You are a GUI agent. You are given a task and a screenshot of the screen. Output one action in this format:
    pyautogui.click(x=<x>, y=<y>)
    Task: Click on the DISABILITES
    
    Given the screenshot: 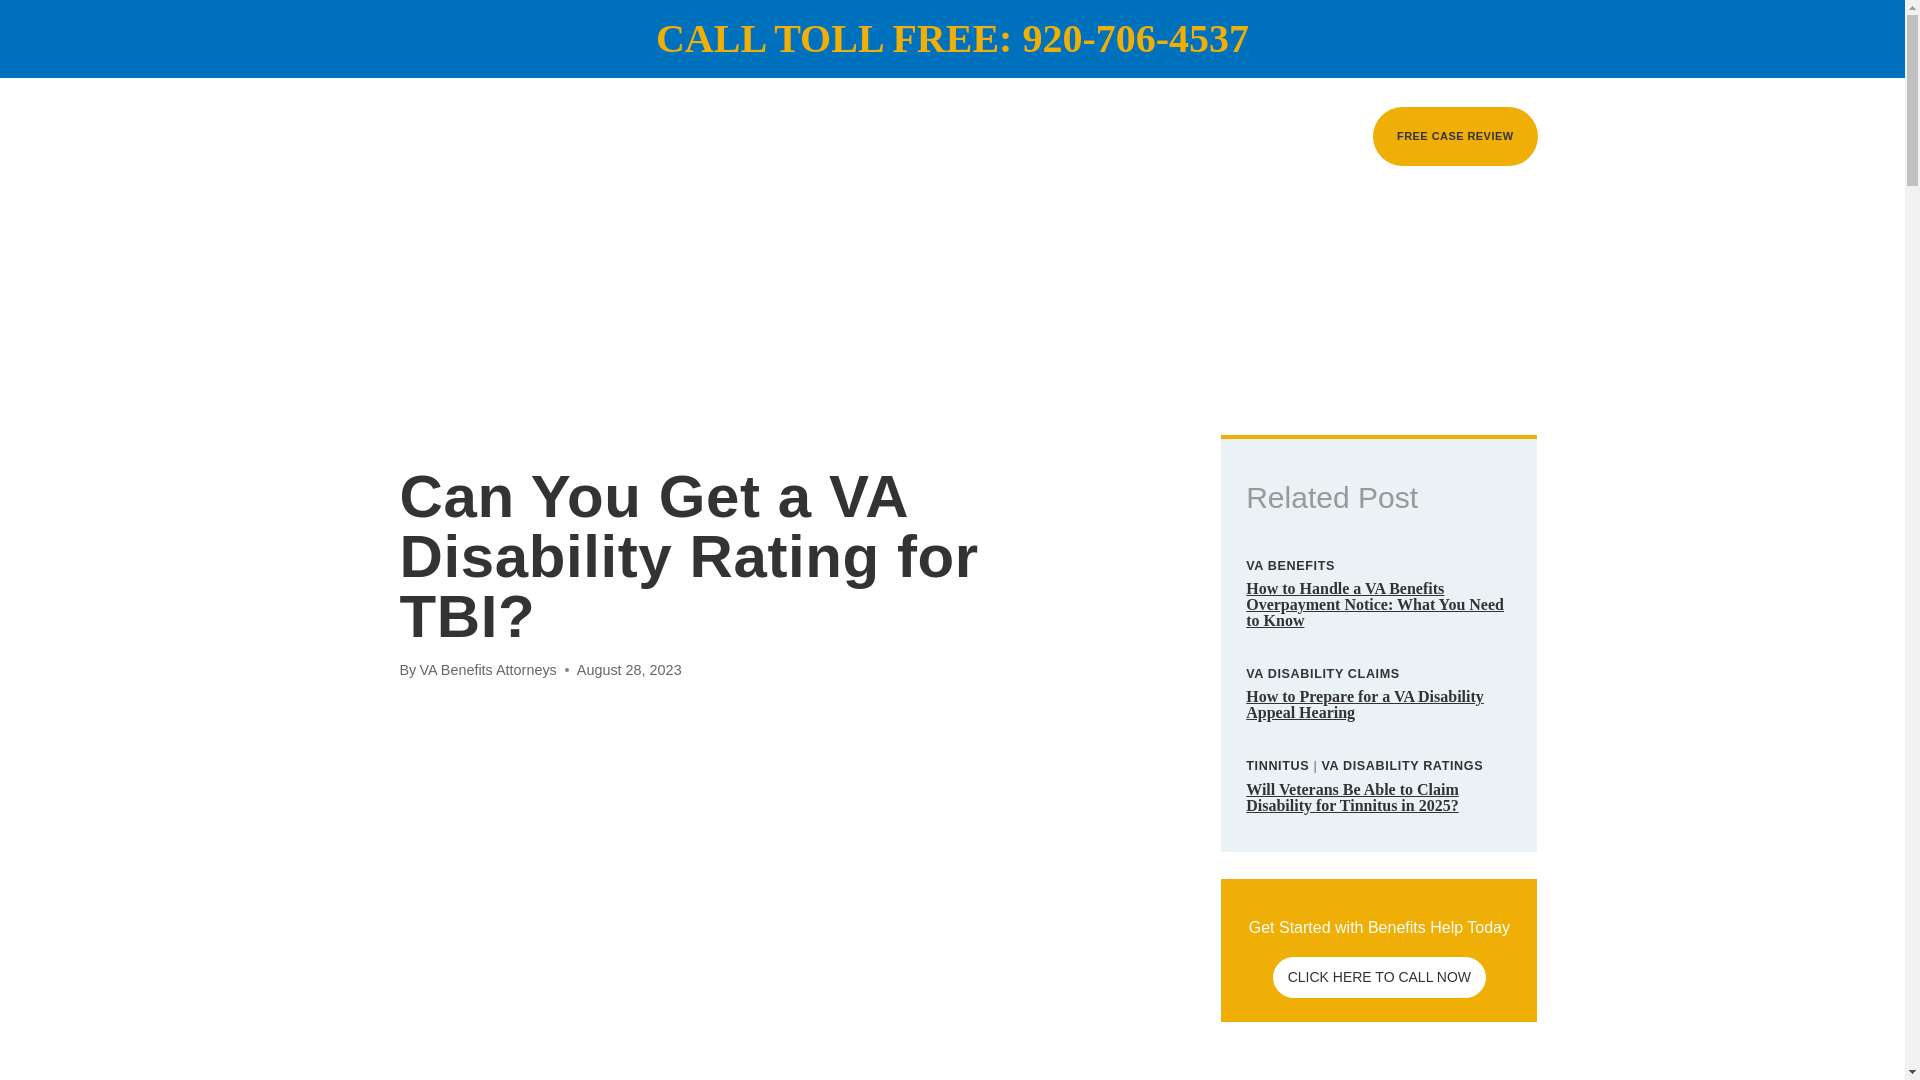 What is the action you would take?
    pyautogui.click(x=1124, y=136)
    